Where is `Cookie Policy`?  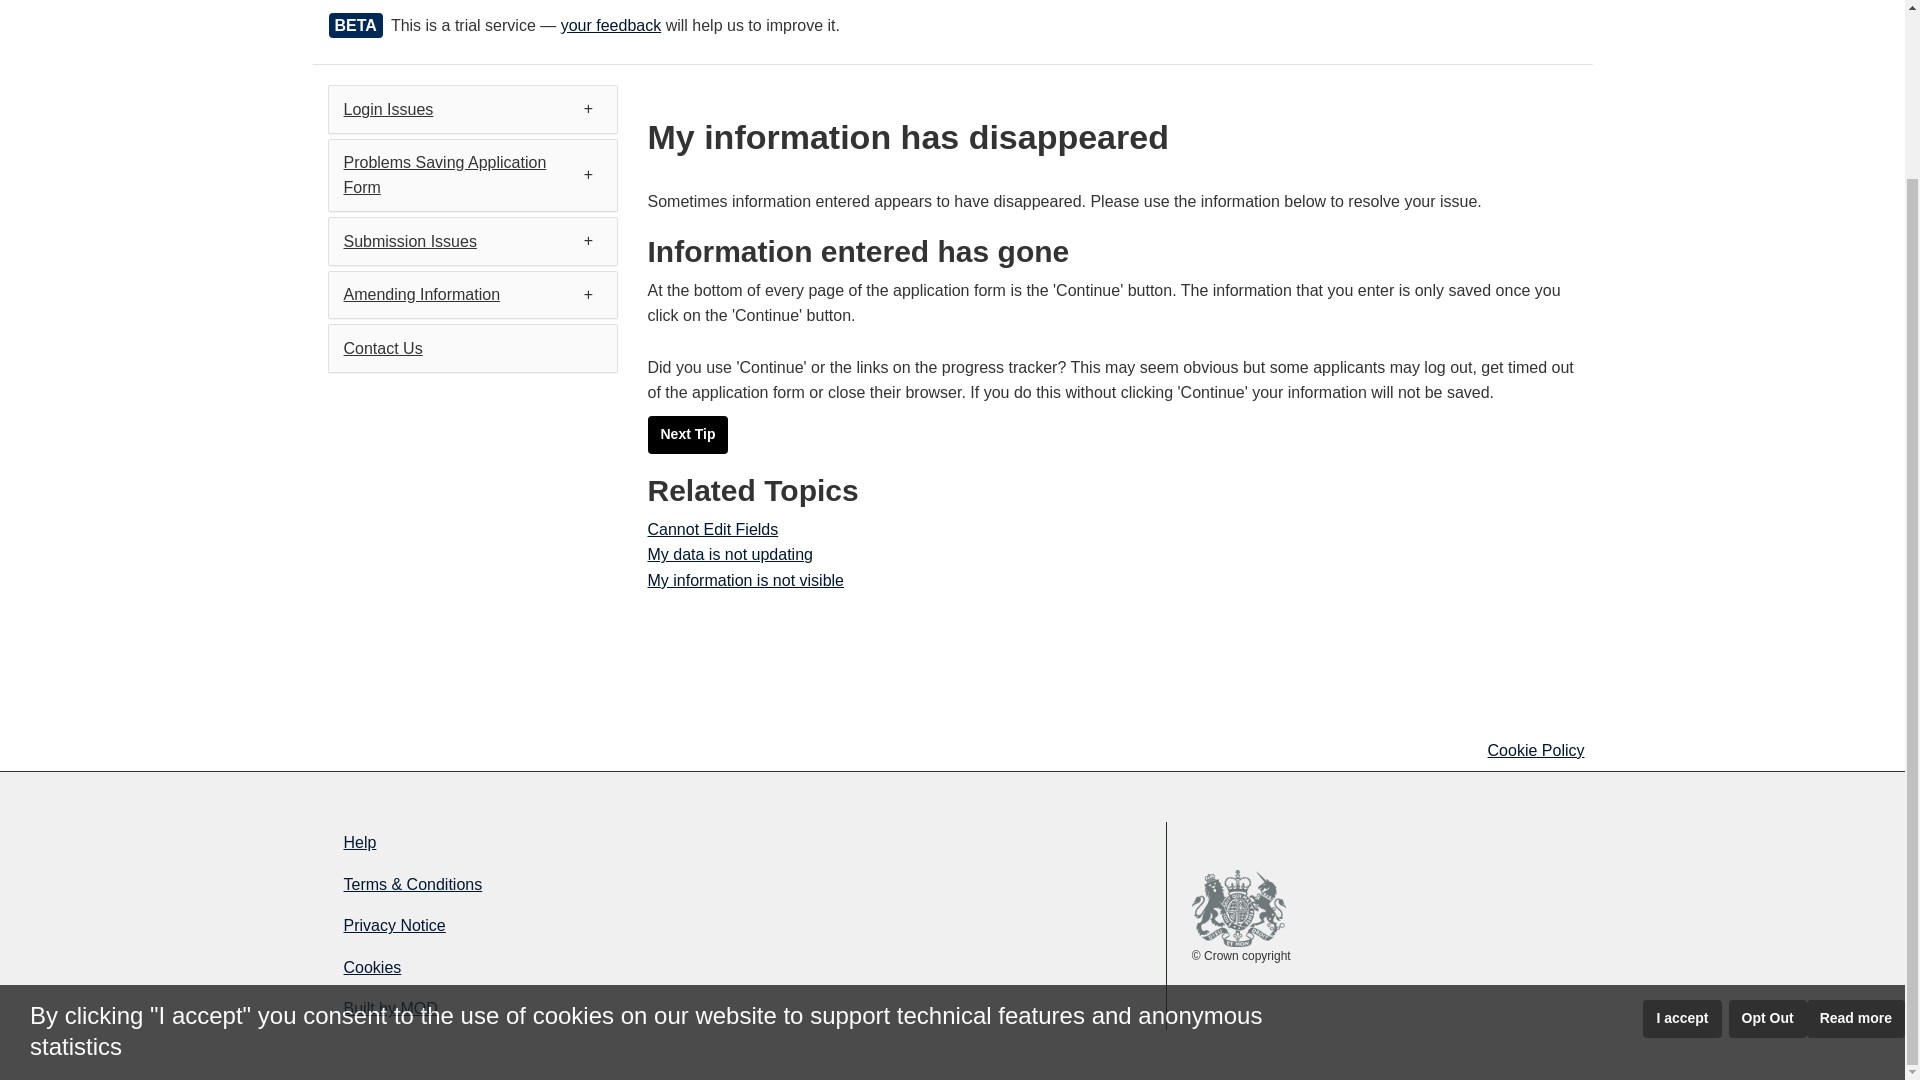
Cookie Policy is located at coordinates (1536, 750).